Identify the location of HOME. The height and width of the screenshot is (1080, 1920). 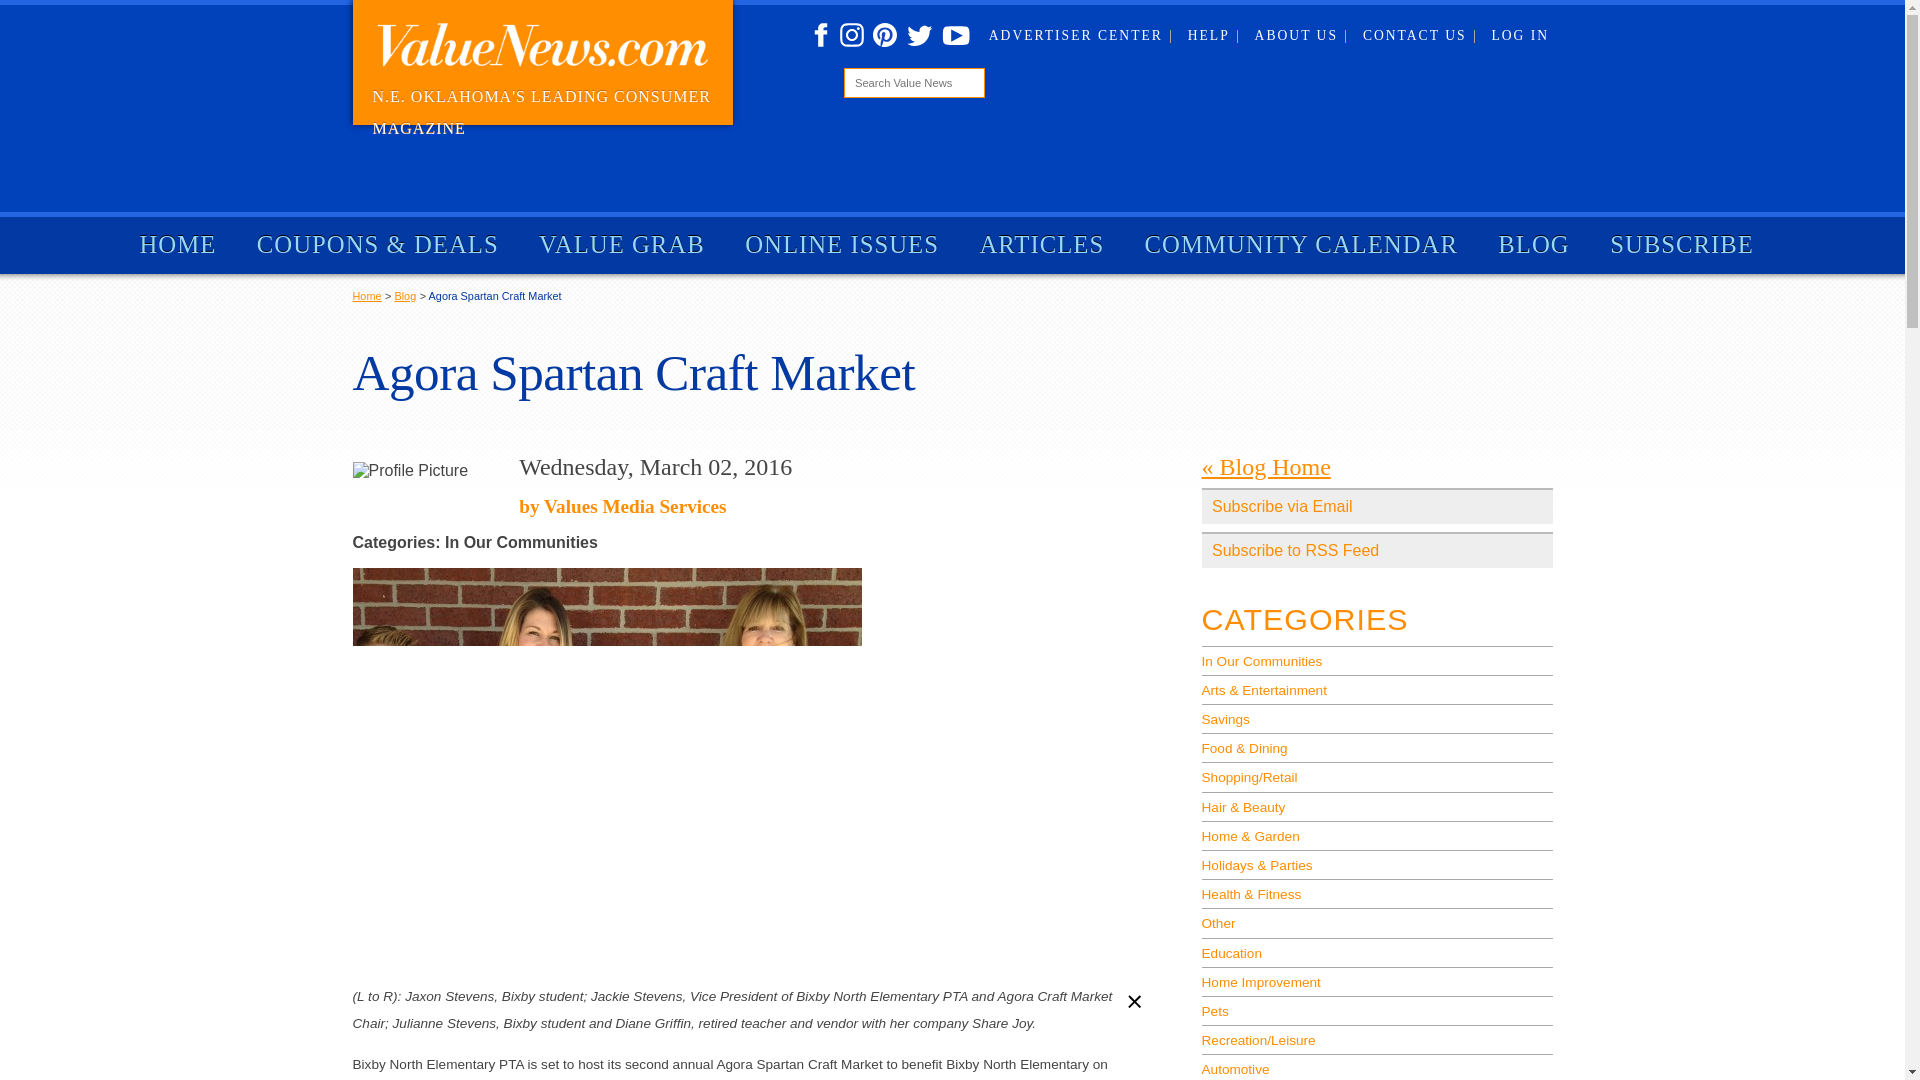
(178, 245).